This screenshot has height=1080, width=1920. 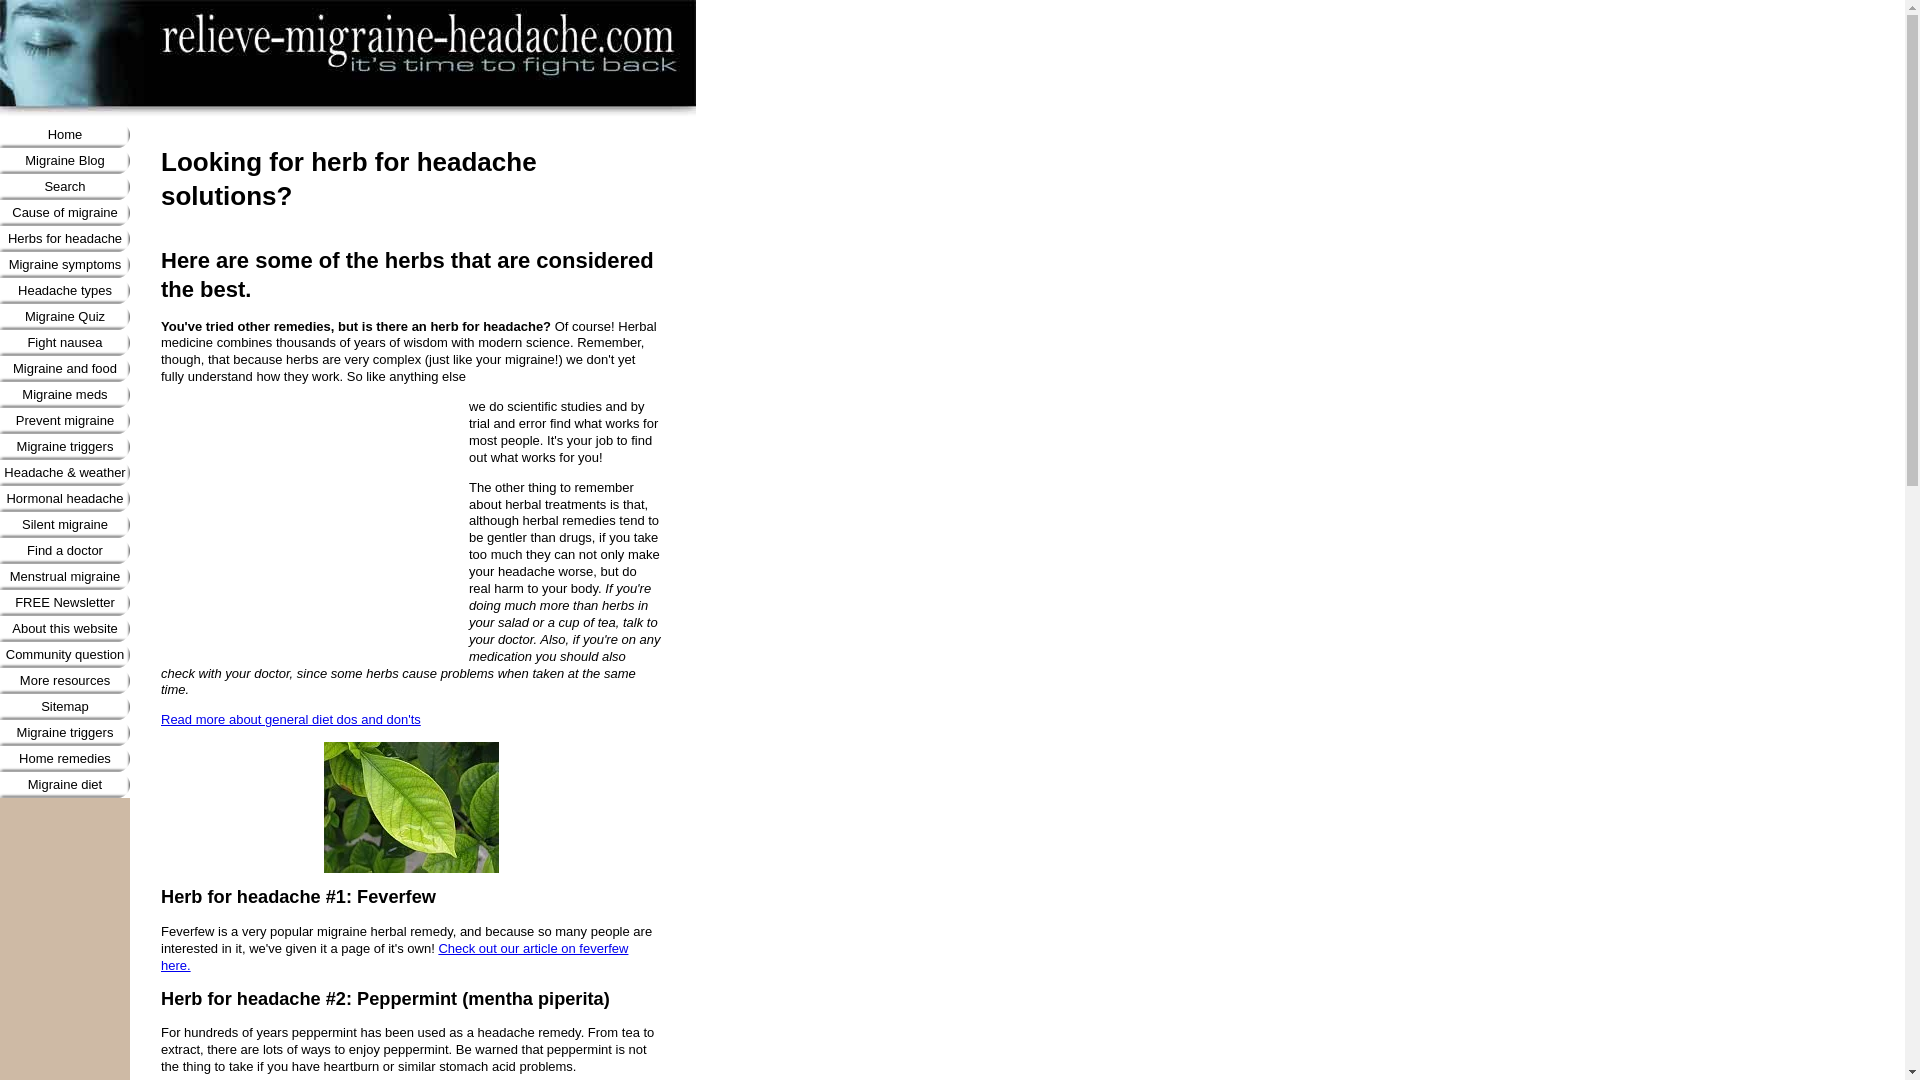 What do you see at coordinates (65, 395) in the screenshot?
I see `Migraine meds` at bounding box center [65, 395].